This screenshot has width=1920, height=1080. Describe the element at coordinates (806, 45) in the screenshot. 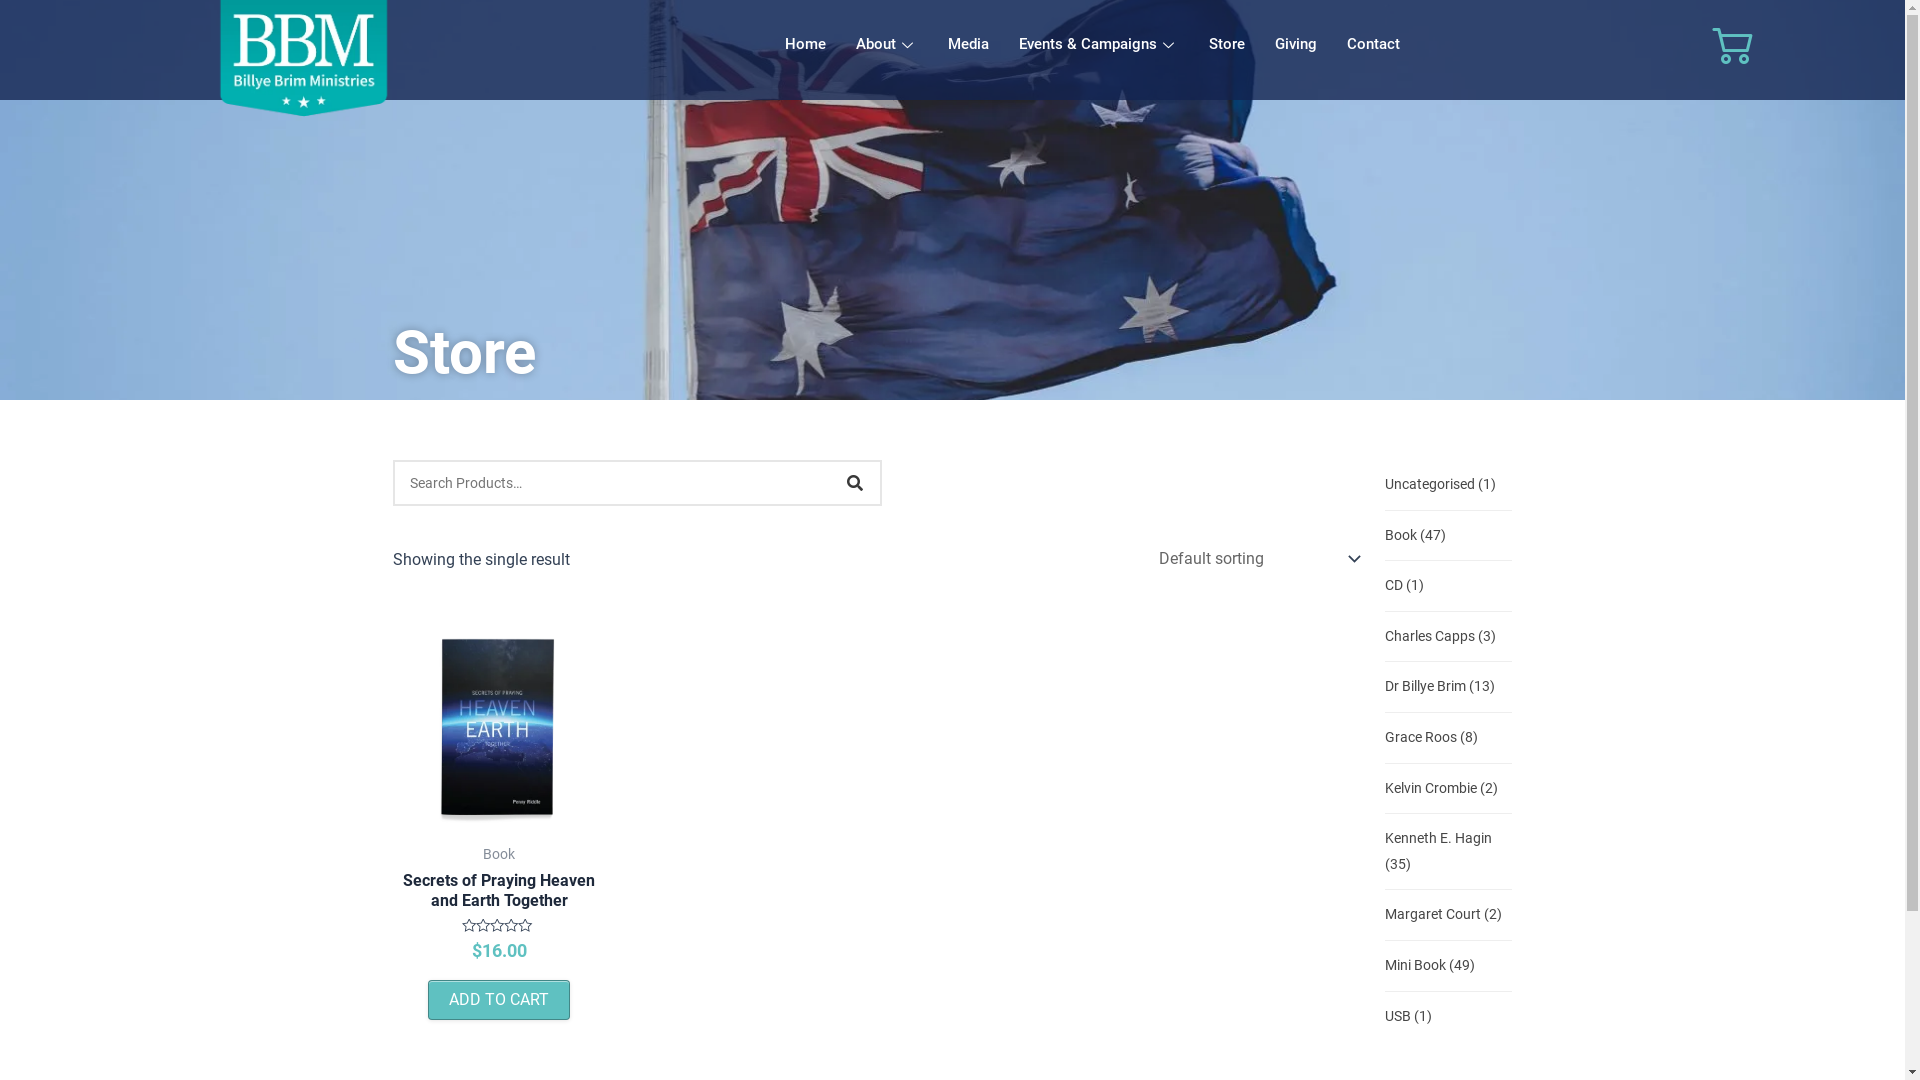

I see `Home` at that location.